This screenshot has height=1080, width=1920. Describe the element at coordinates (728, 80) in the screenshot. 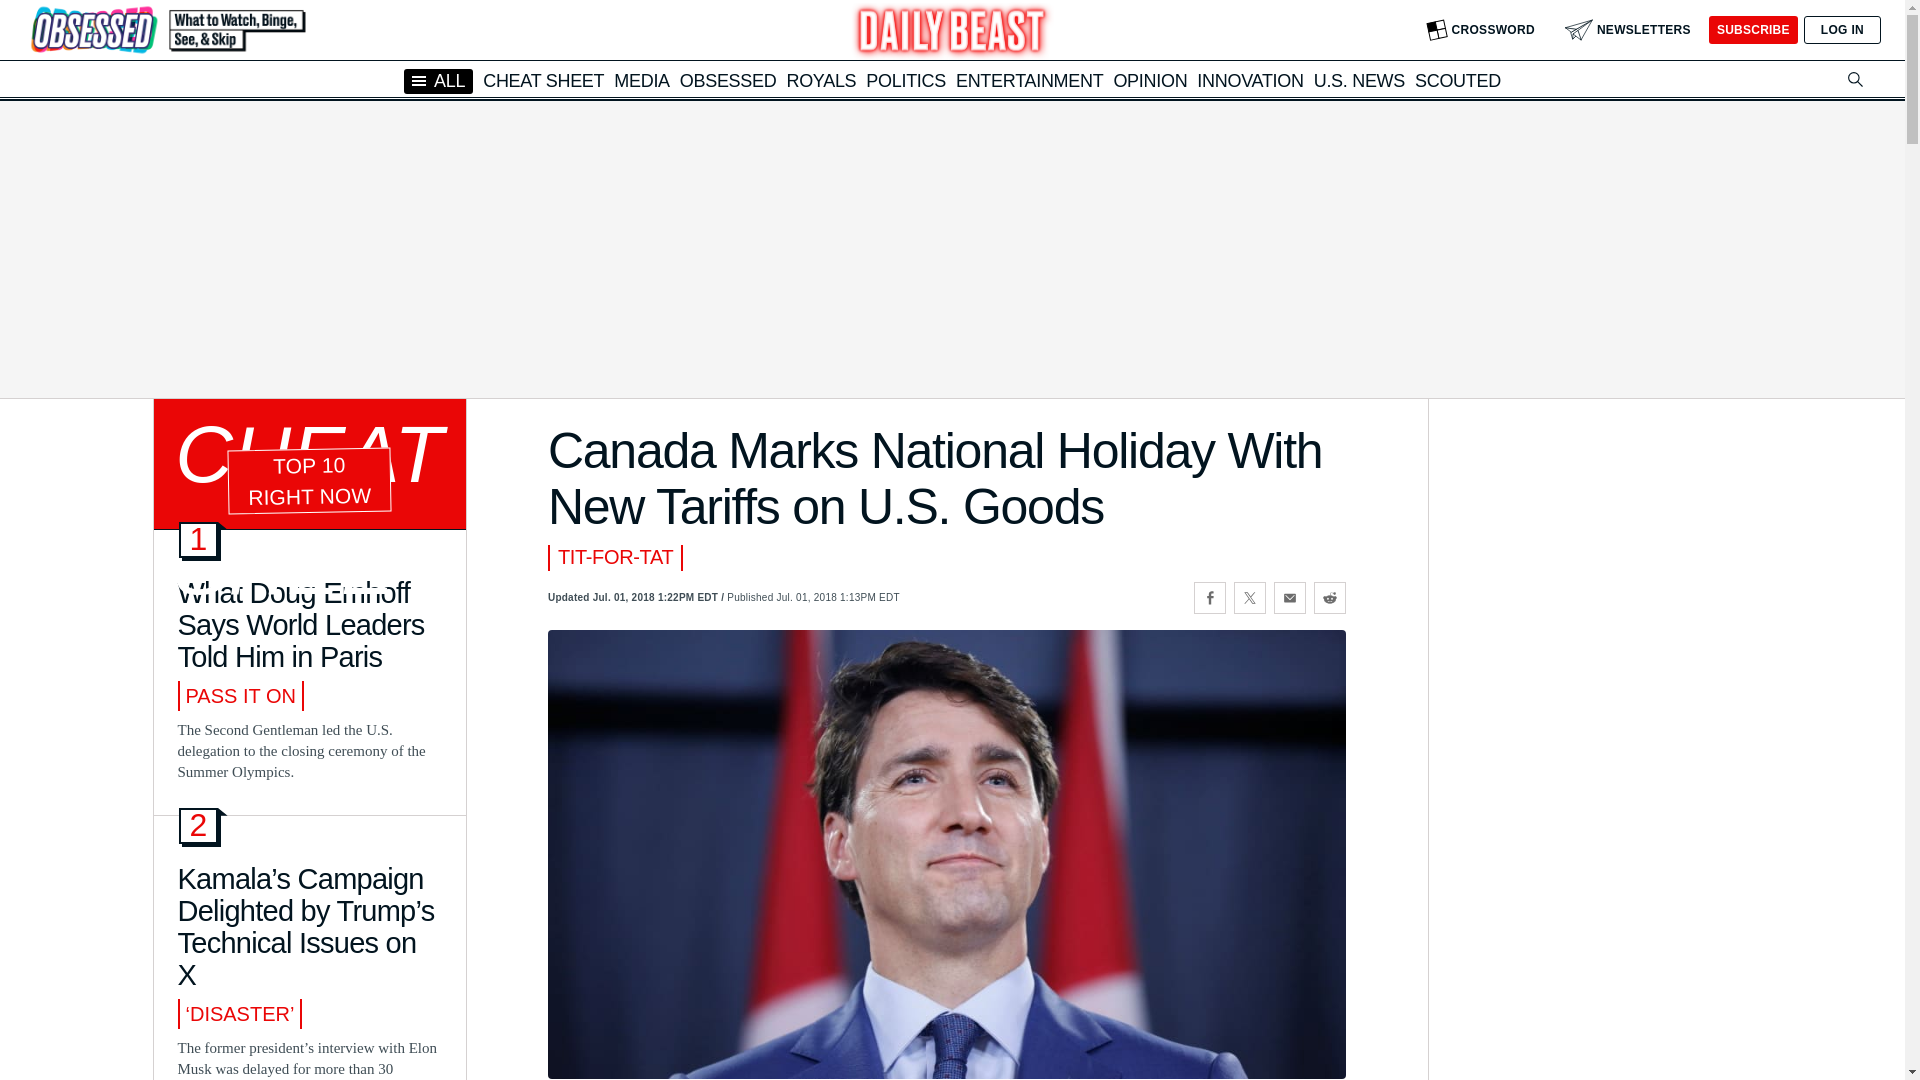

I see `OBSESSED` at that location.